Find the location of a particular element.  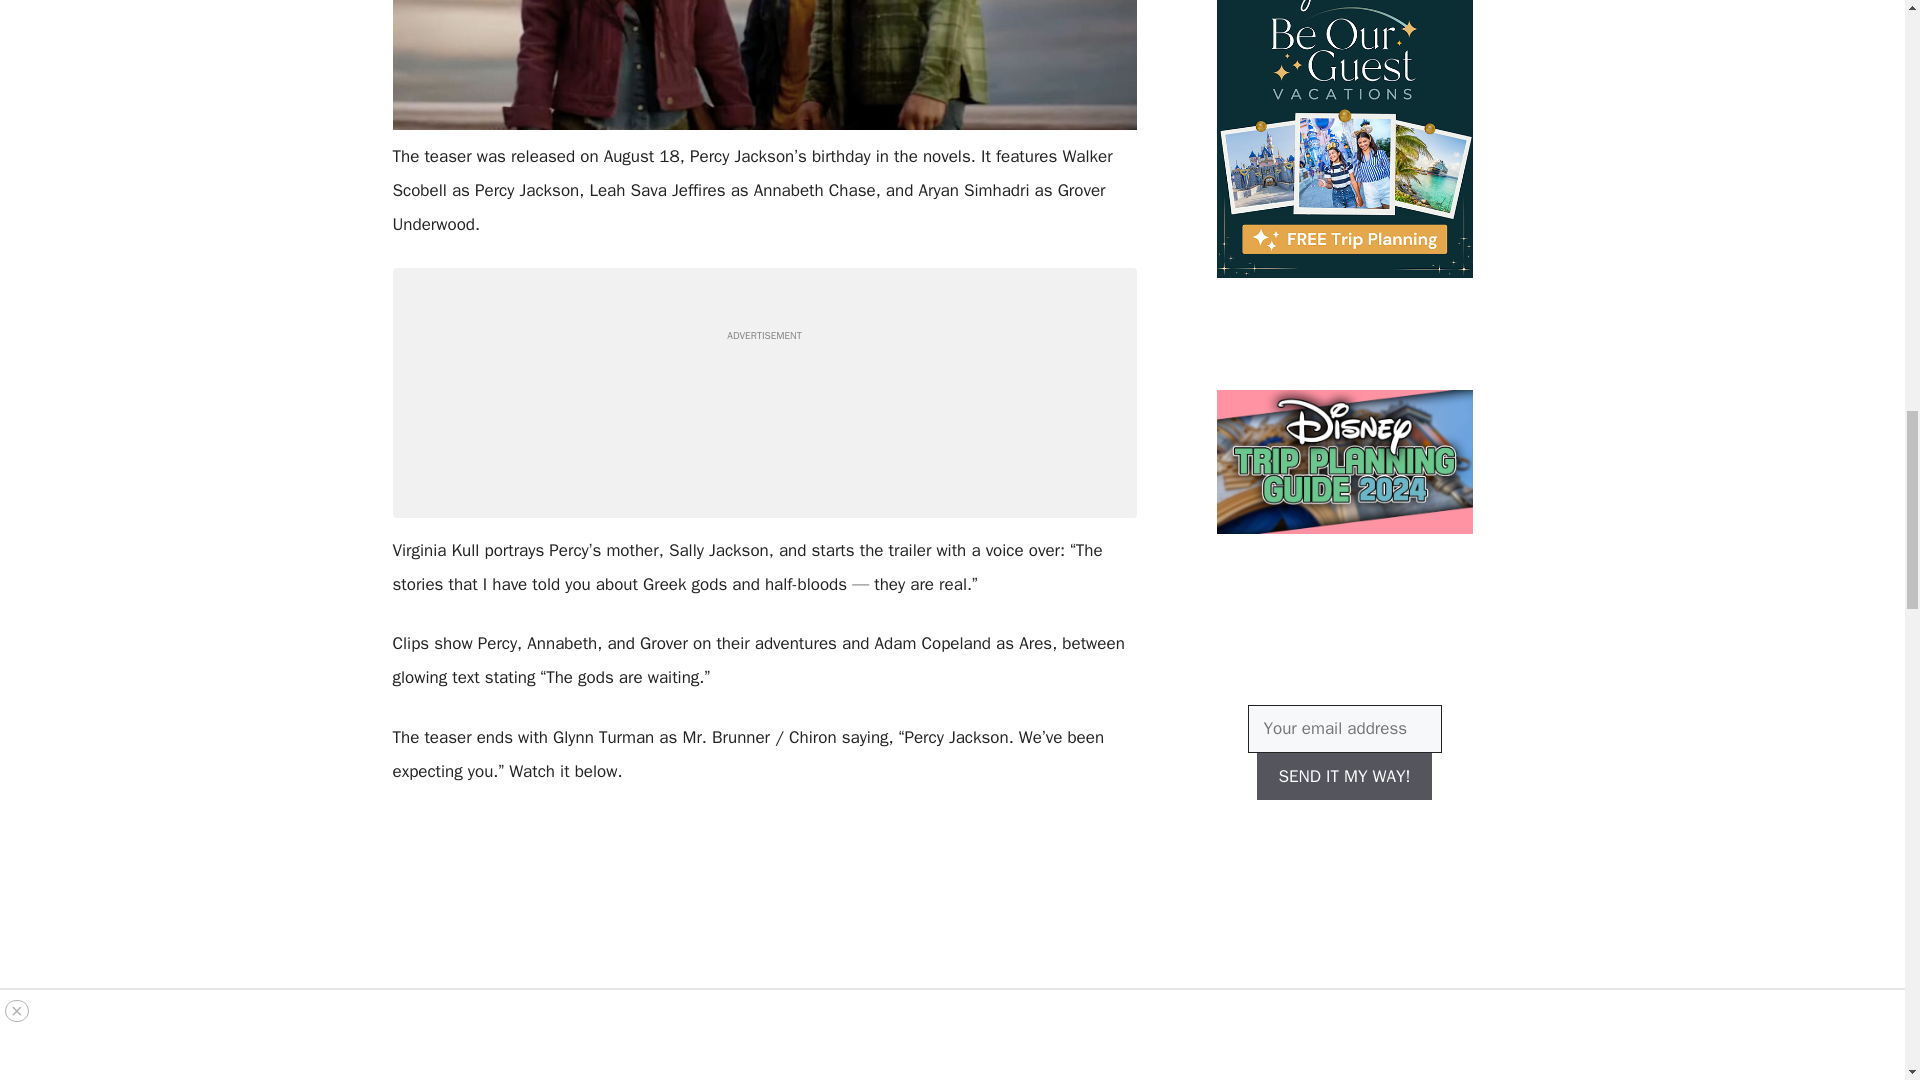

YouTube player is located at coordinates (764, 947).